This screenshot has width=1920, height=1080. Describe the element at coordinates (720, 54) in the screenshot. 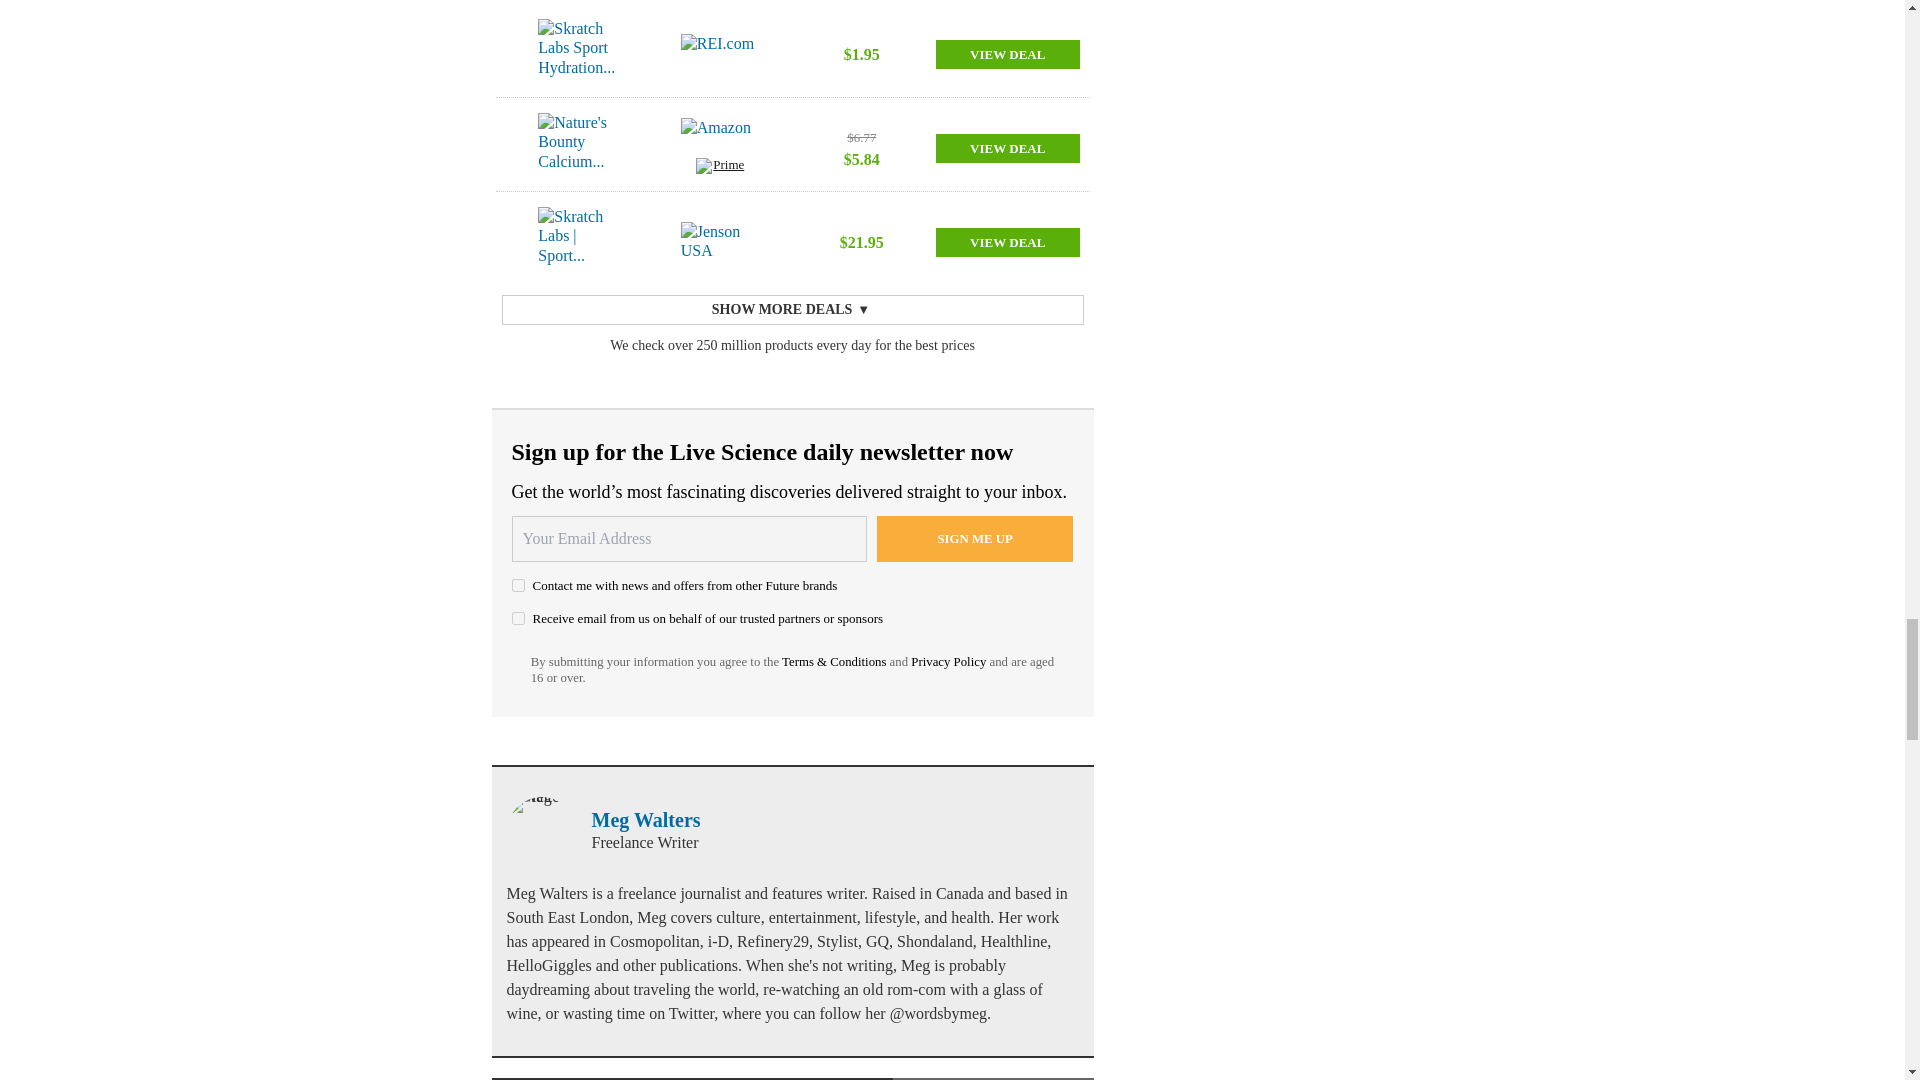

I see `REI.com` at that location.